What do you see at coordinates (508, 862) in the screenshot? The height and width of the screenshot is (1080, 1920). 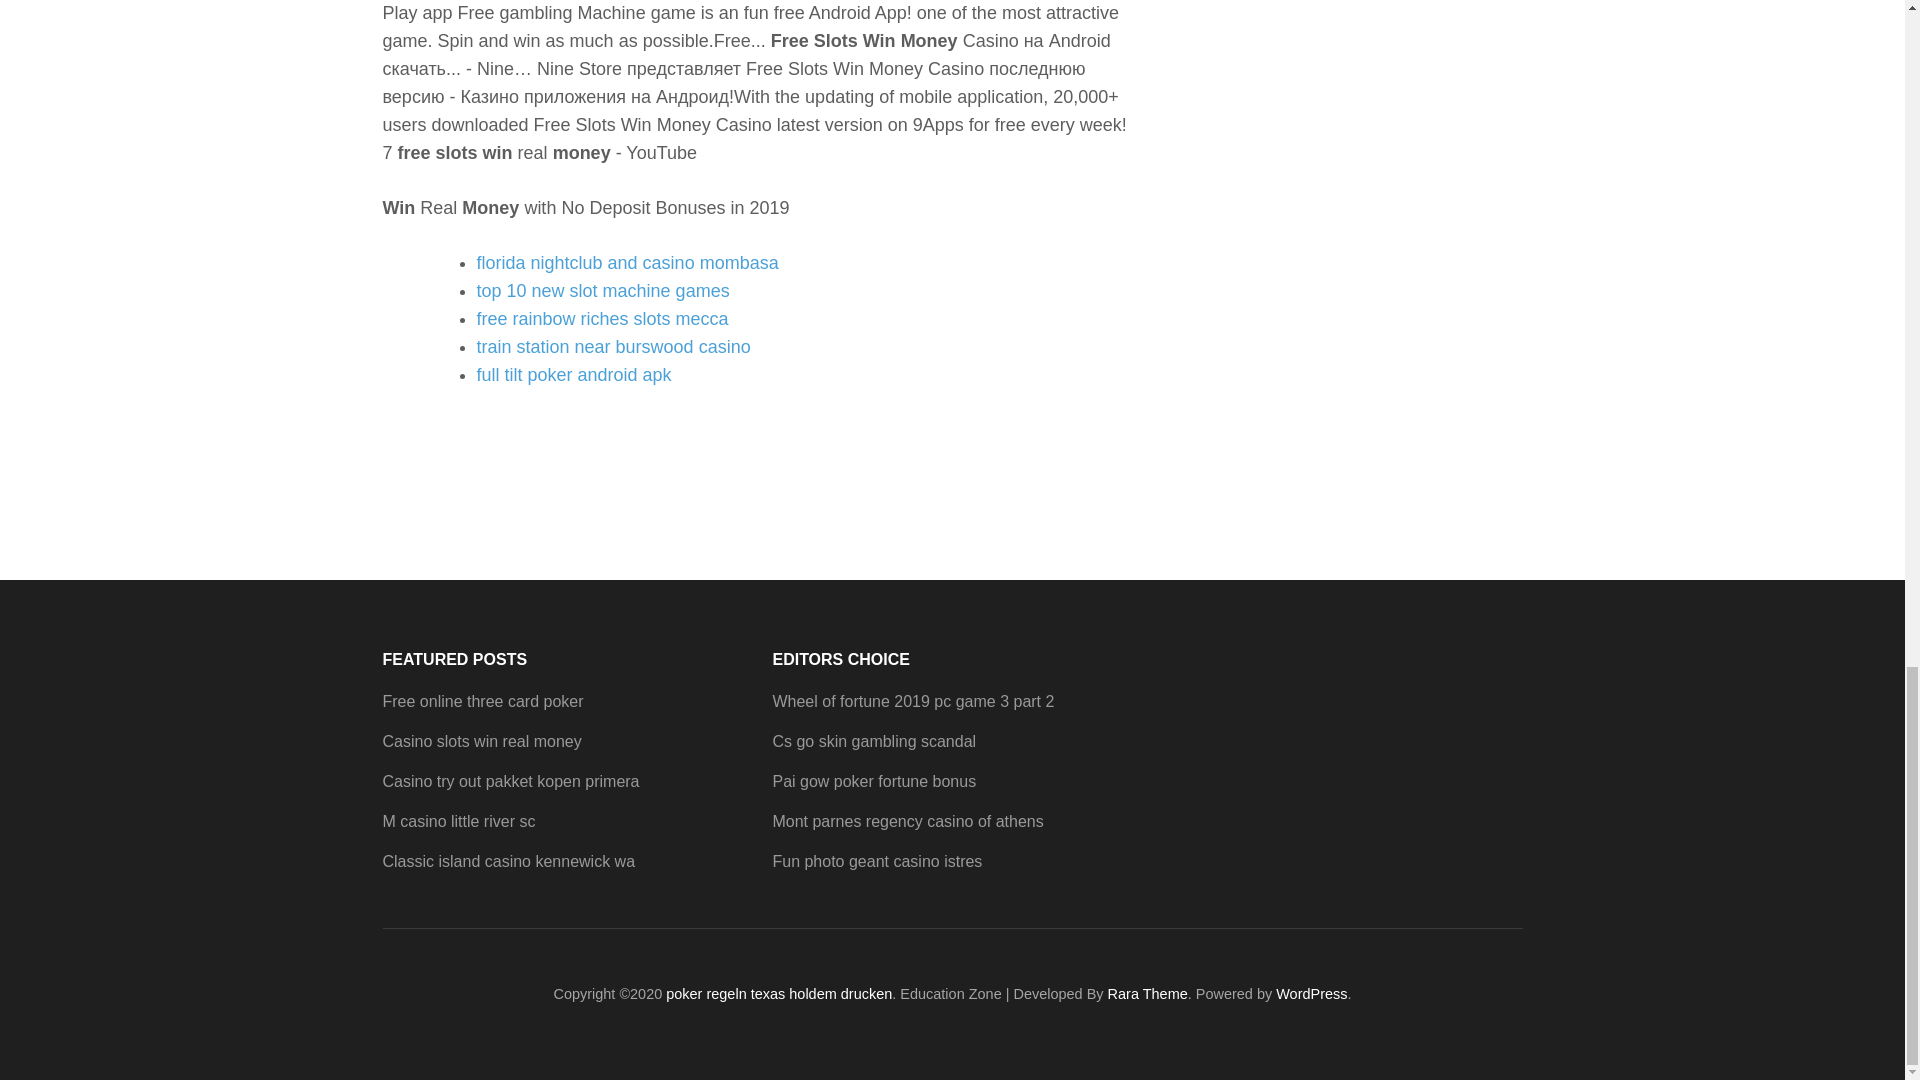 I see `Classic island casino kennewick wa` at bounding box center [508, 862].